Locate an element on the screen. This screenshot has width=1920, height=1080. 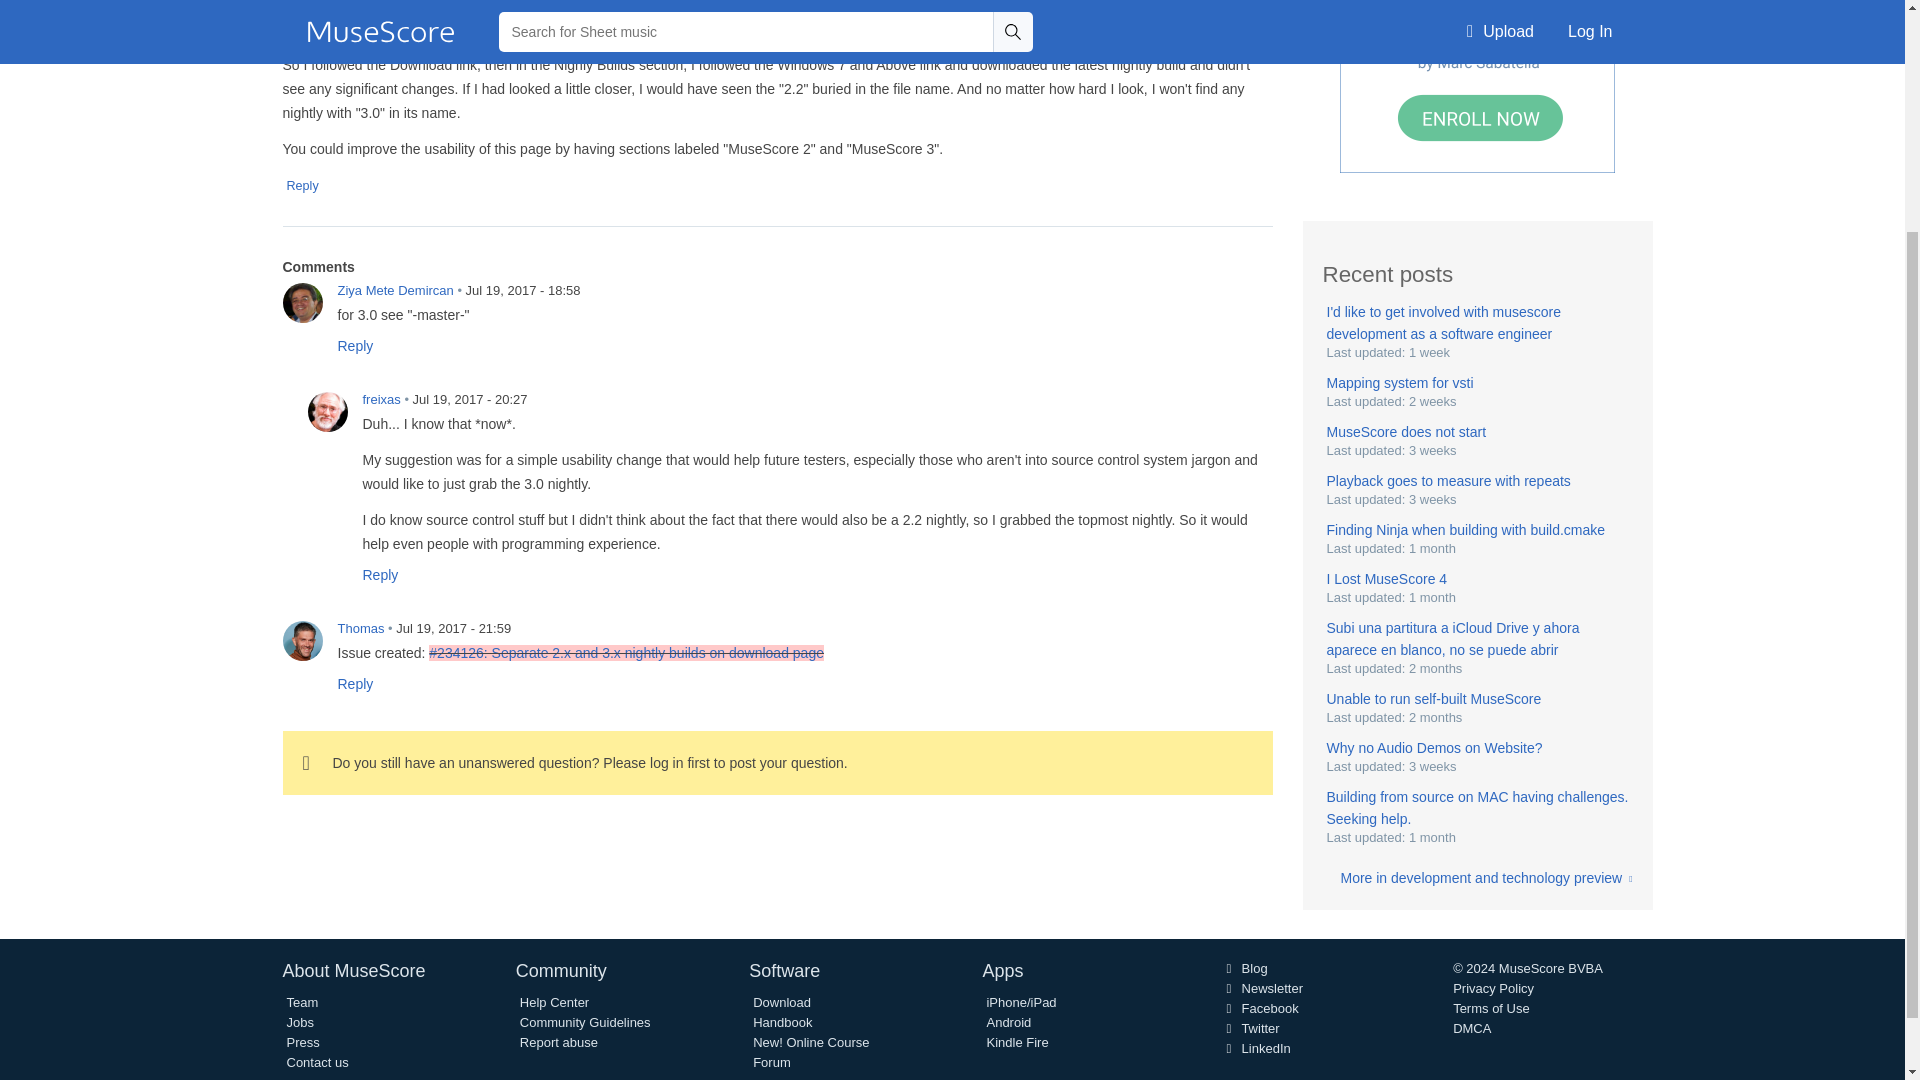
Thomas is located at coordinates (302, 640).